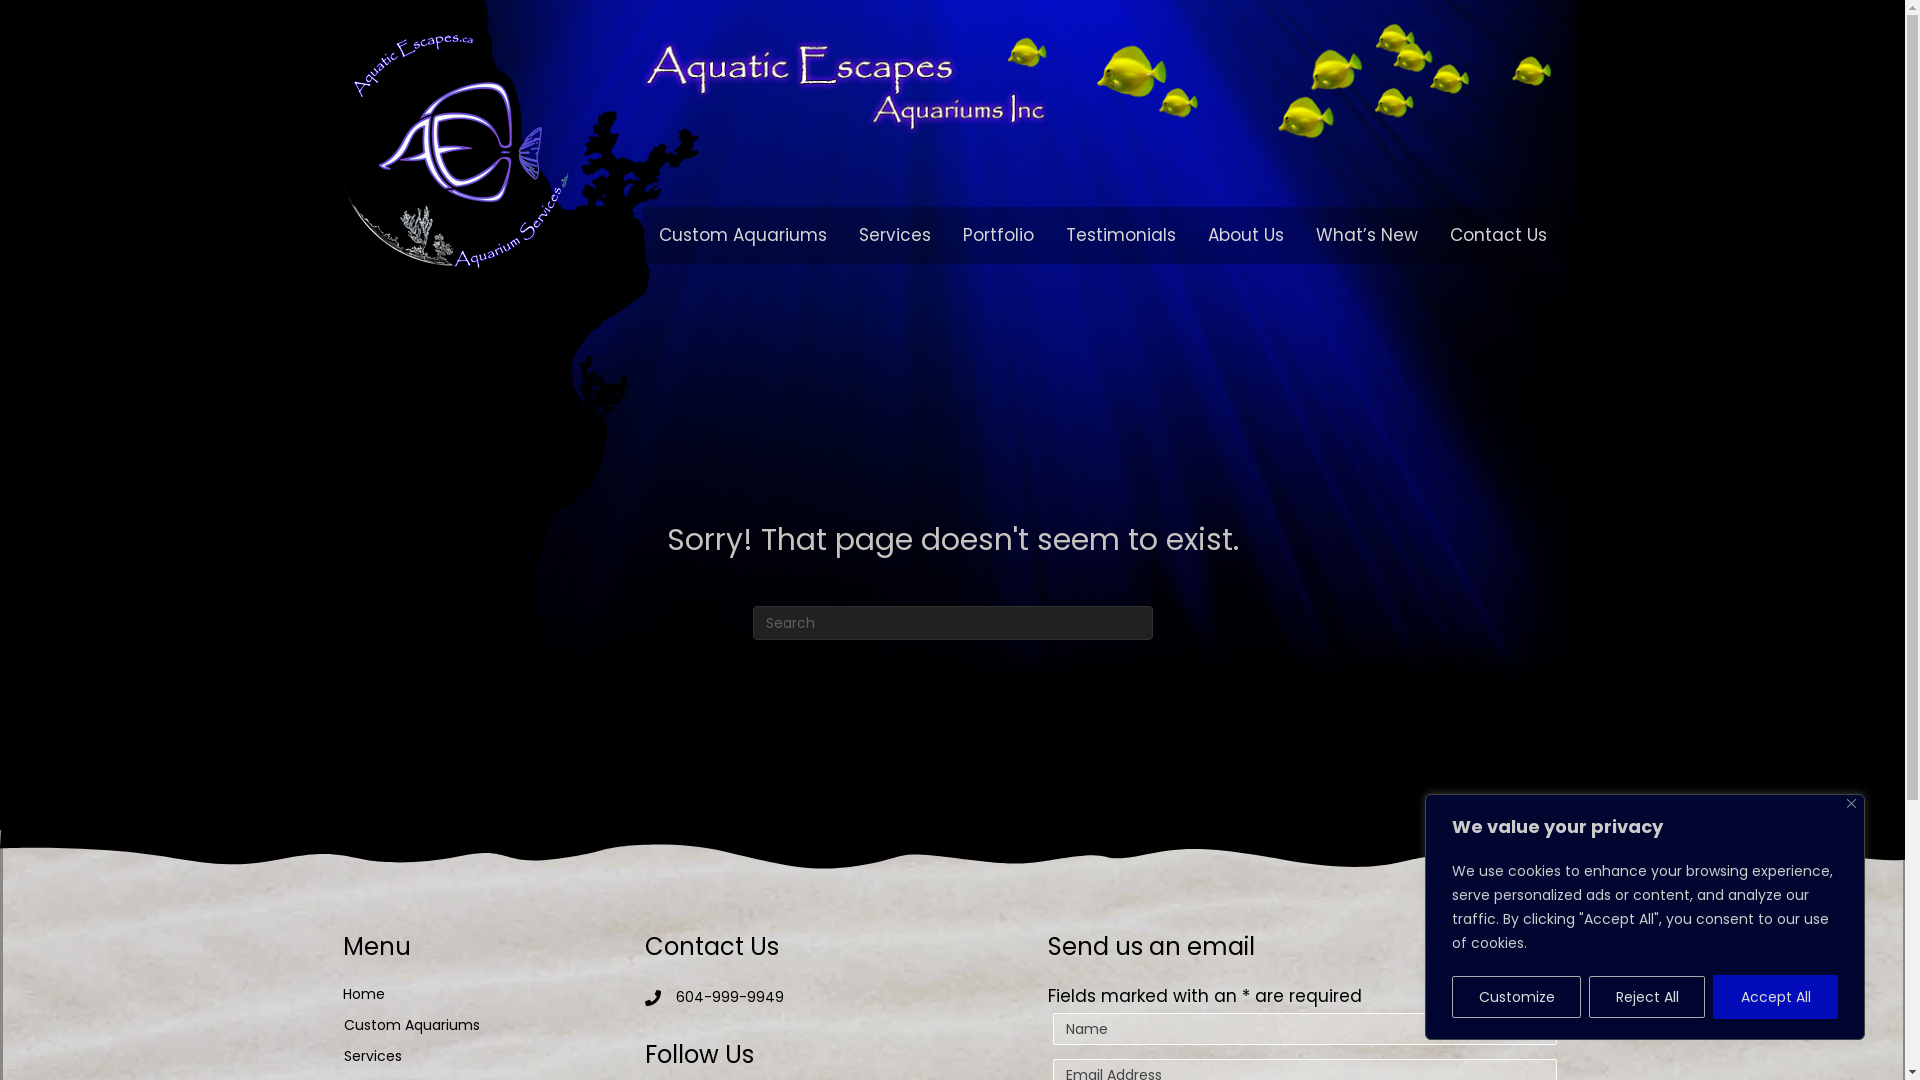  What do you see at coordinates (998, 236) in the screenshot?
I see `Portfolio` at bounding box center [998, 236].